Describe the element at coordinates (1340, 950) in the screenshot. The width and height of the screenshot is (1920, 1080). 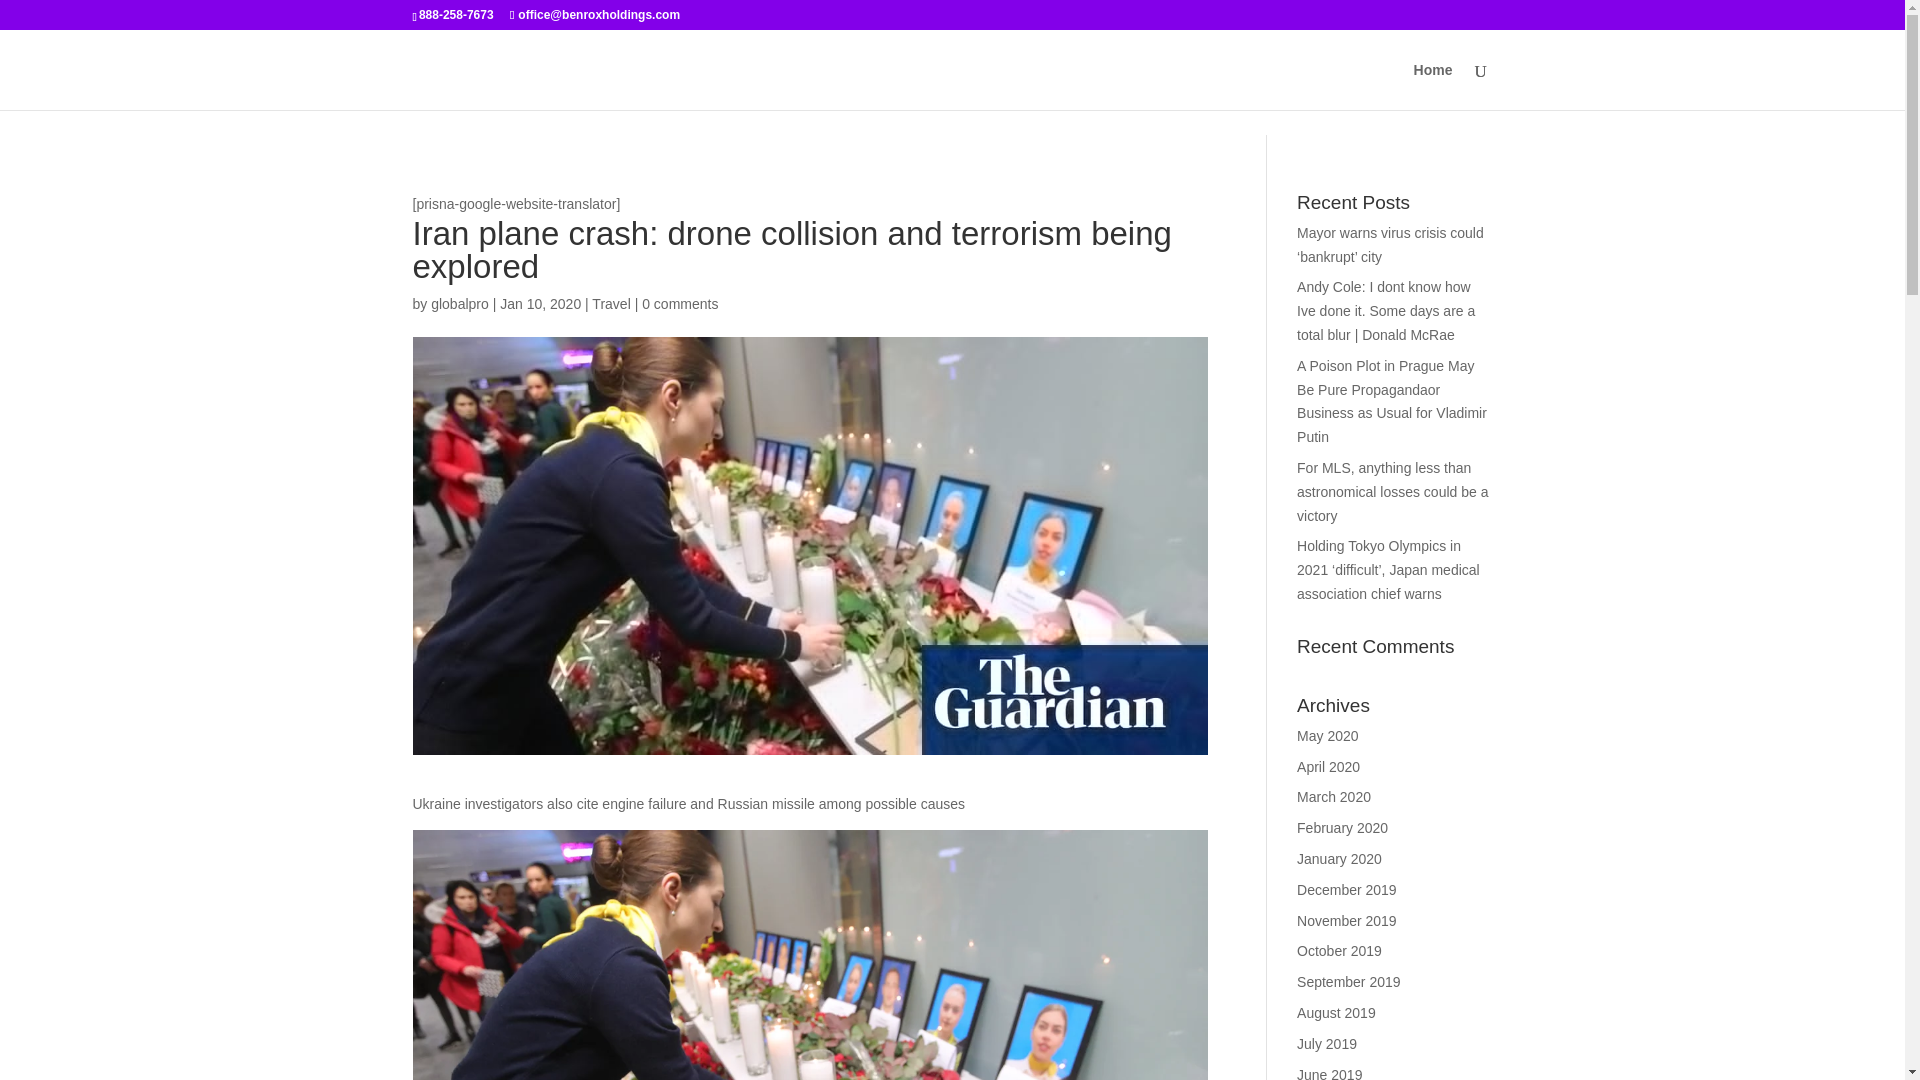
I see `October 2019` at that location.